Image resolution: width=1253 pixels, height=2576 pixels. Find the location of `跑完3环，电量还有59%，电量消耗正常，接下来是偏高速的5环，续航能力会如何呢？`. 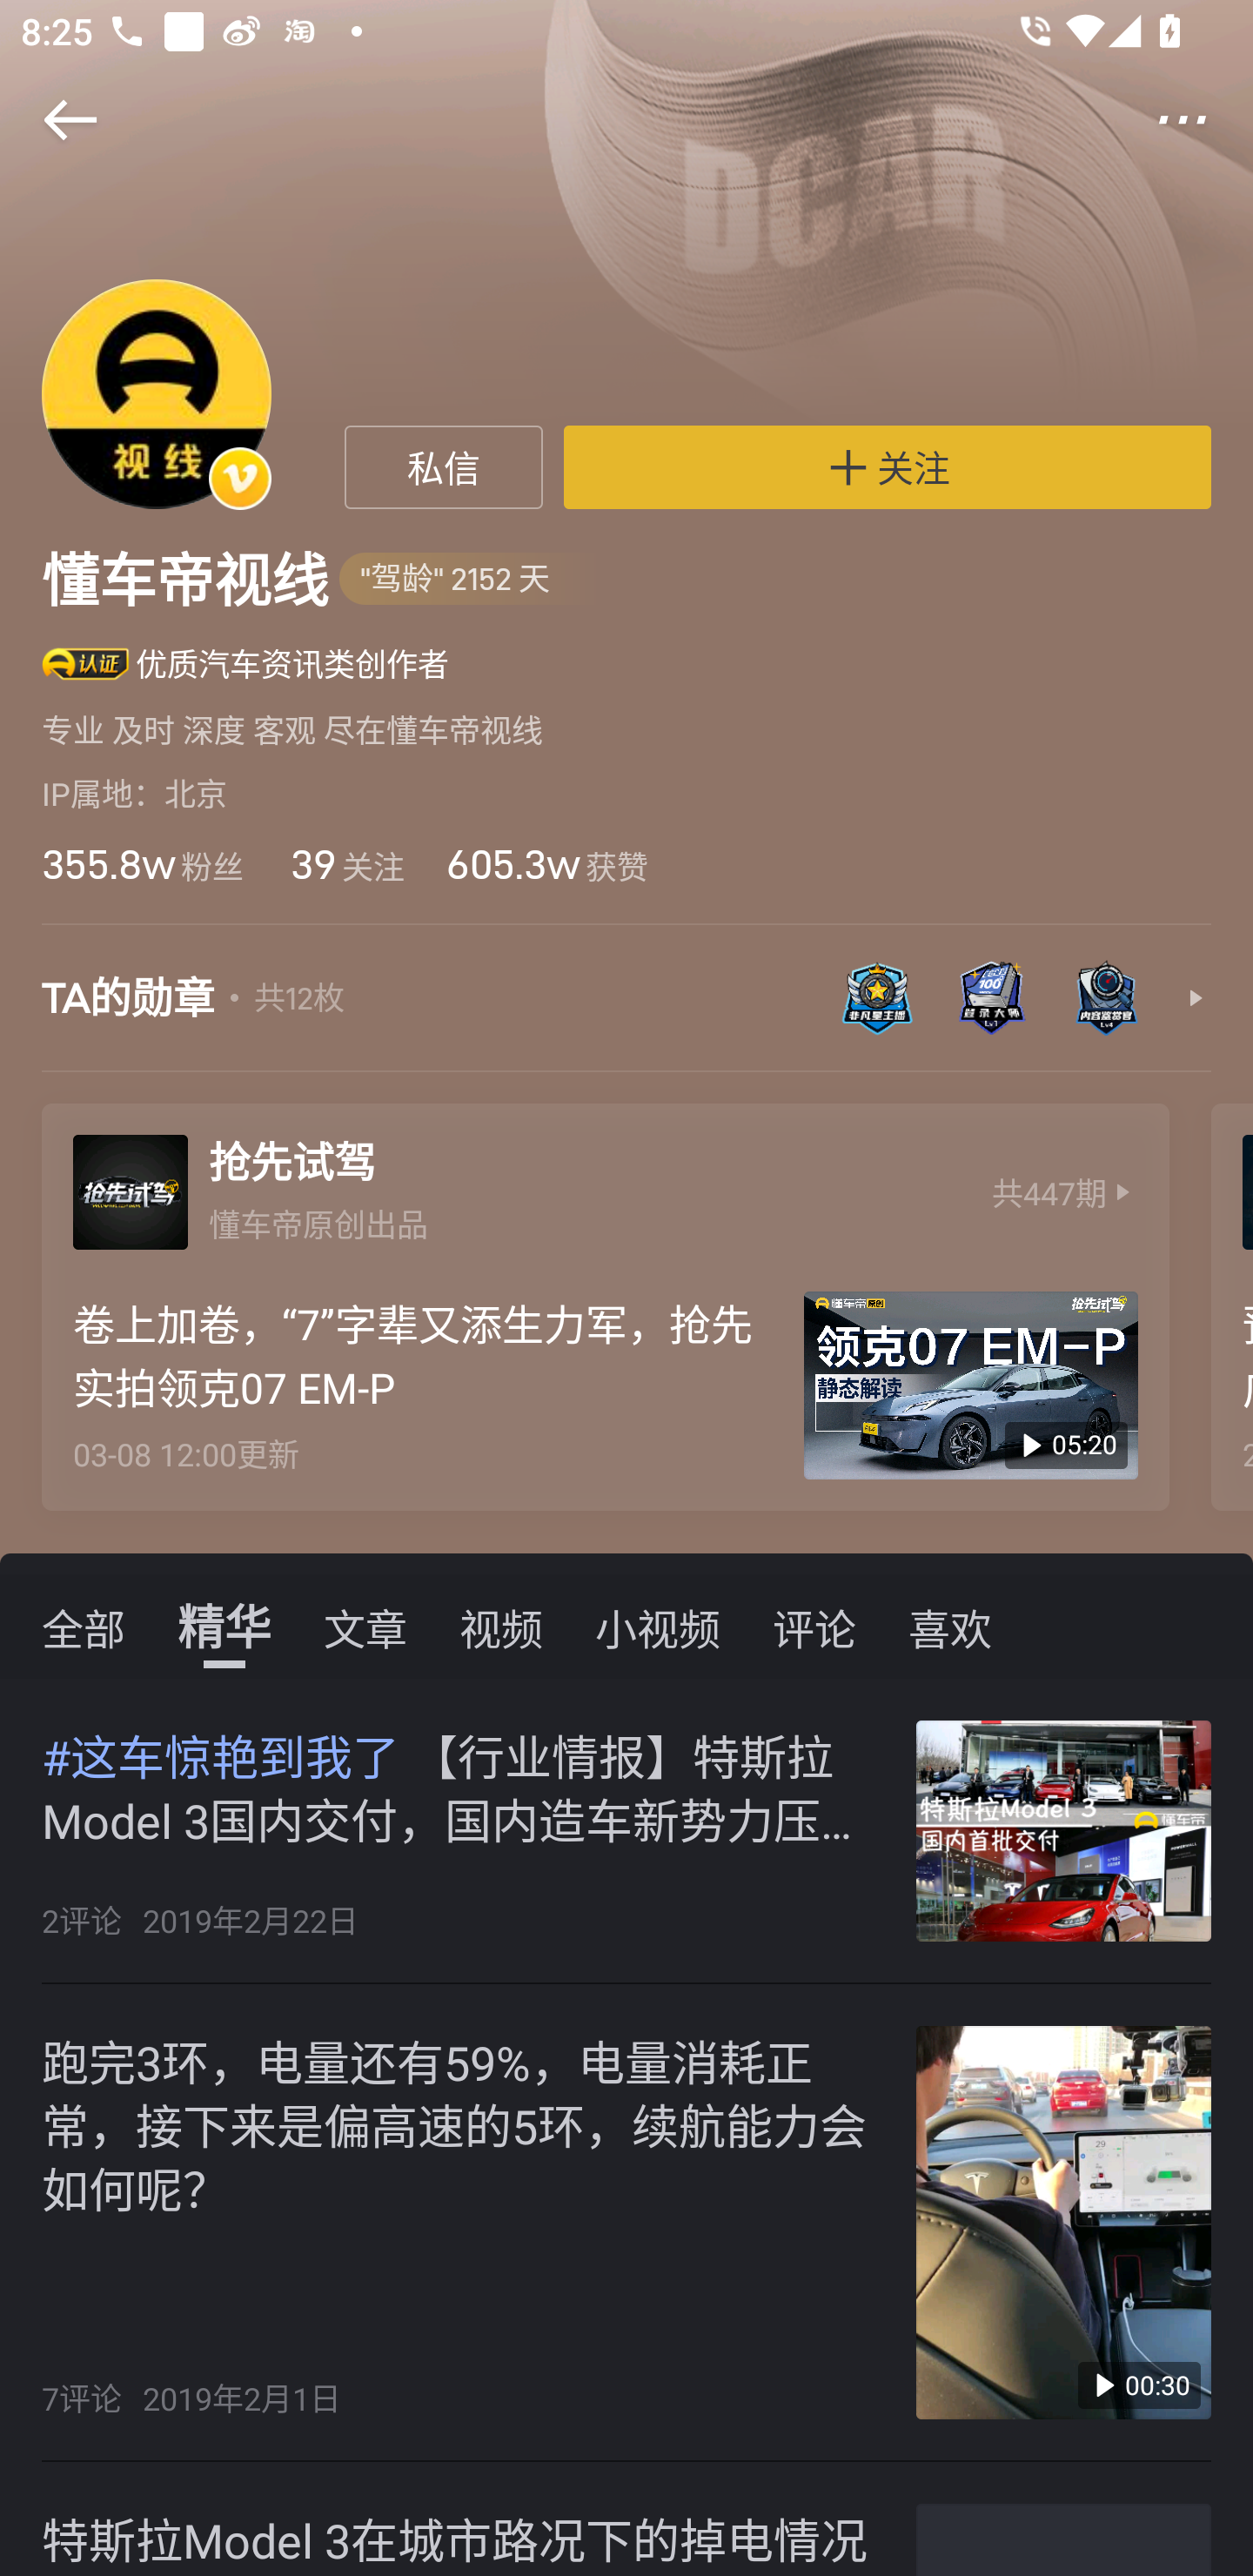

跑完3环，电量还有59%，电量消耗正常，接下来是偏高速的5环，续航能力会如何呢？ is located at coordinates (463, 2122).